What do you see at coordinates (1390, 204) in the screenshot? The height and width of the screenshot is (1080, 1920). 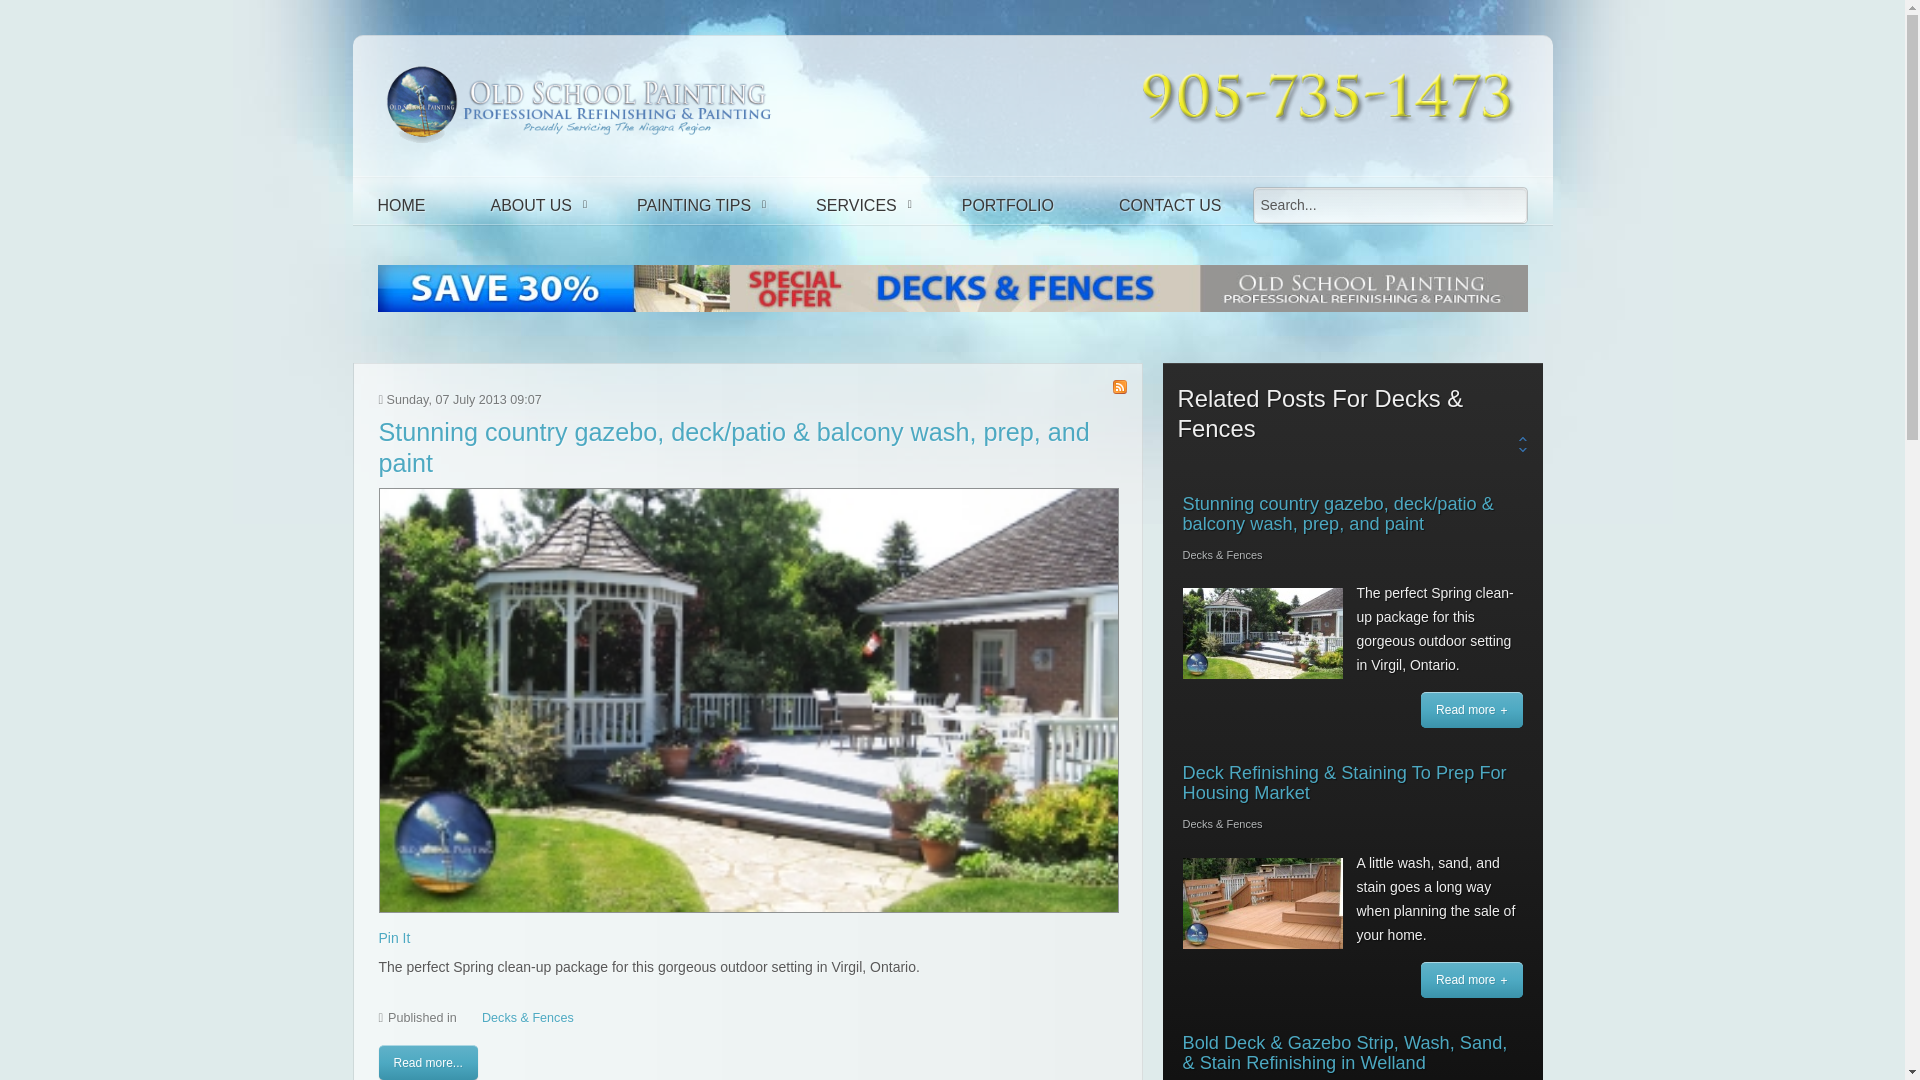 I see `Search...` at bounding box center [1390, 204].